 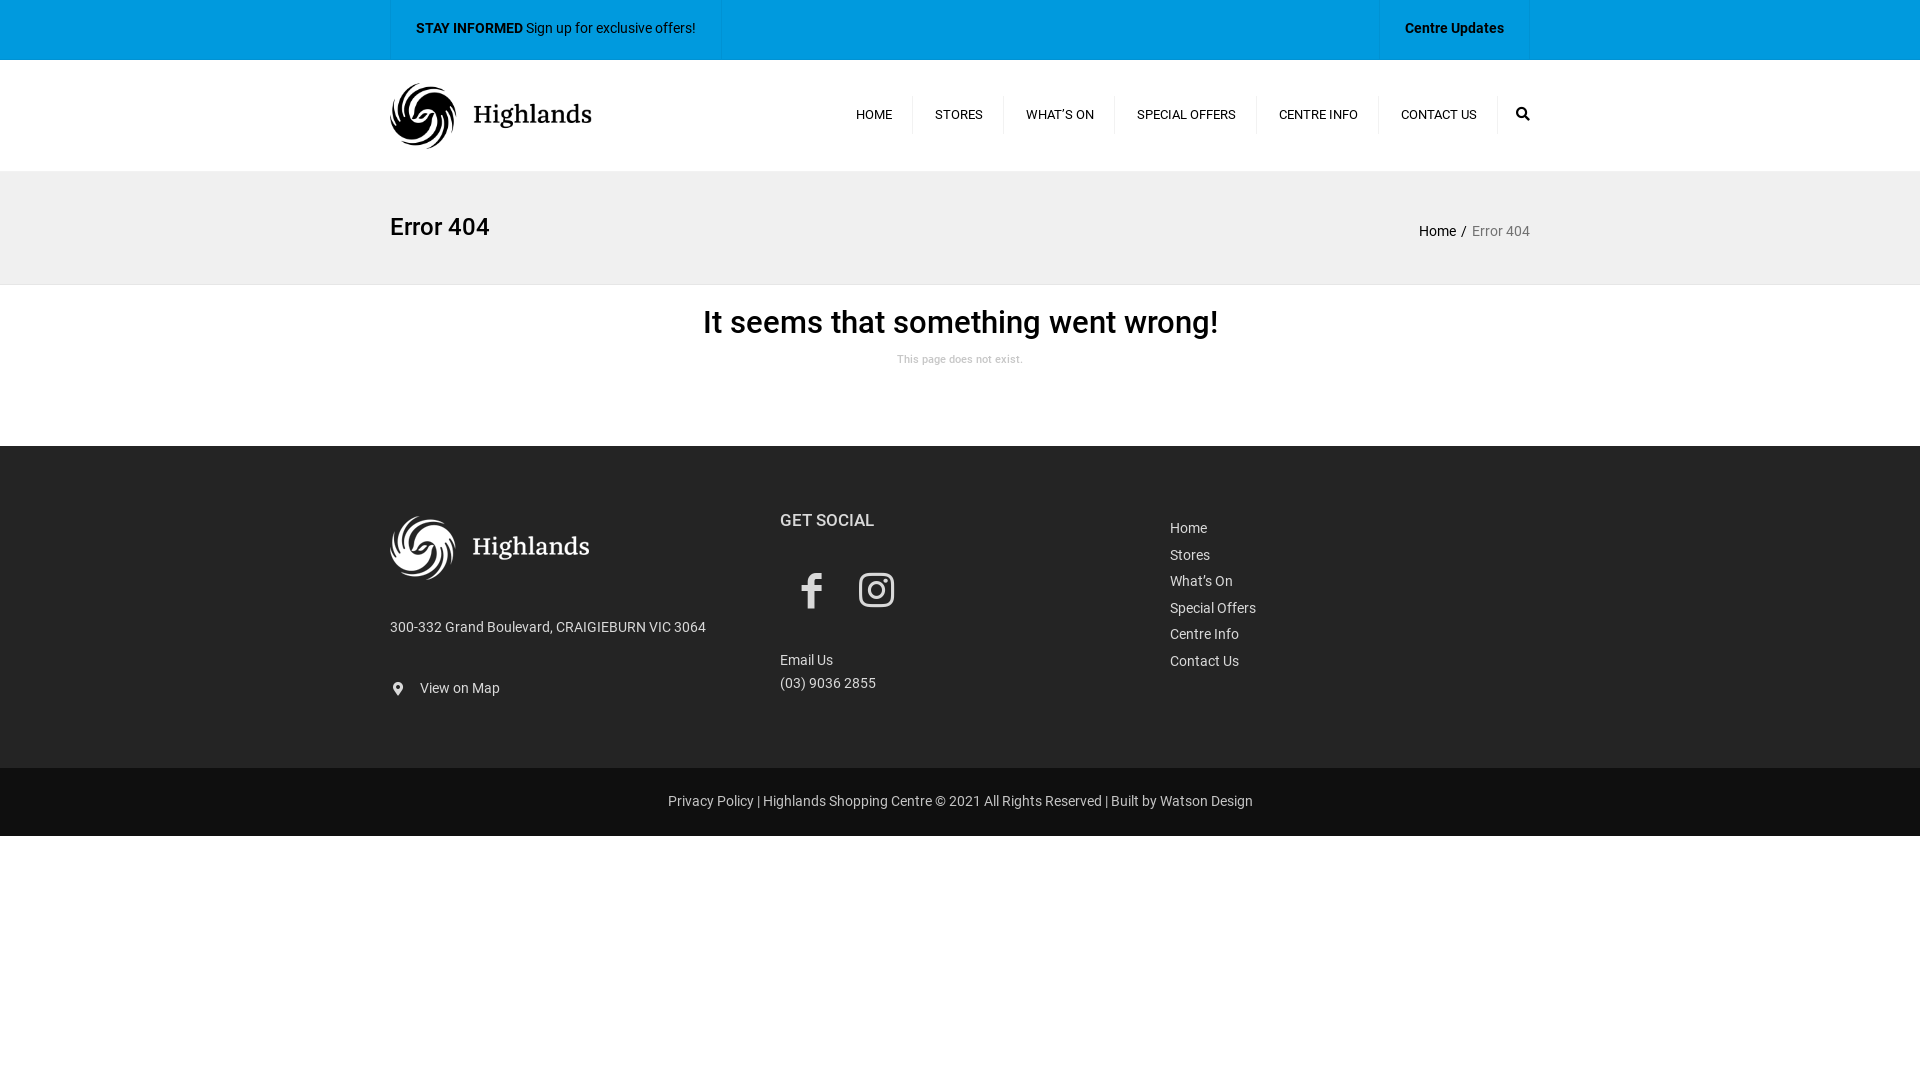 I want to click on Centre Updates, so click(x=1454, y=28).